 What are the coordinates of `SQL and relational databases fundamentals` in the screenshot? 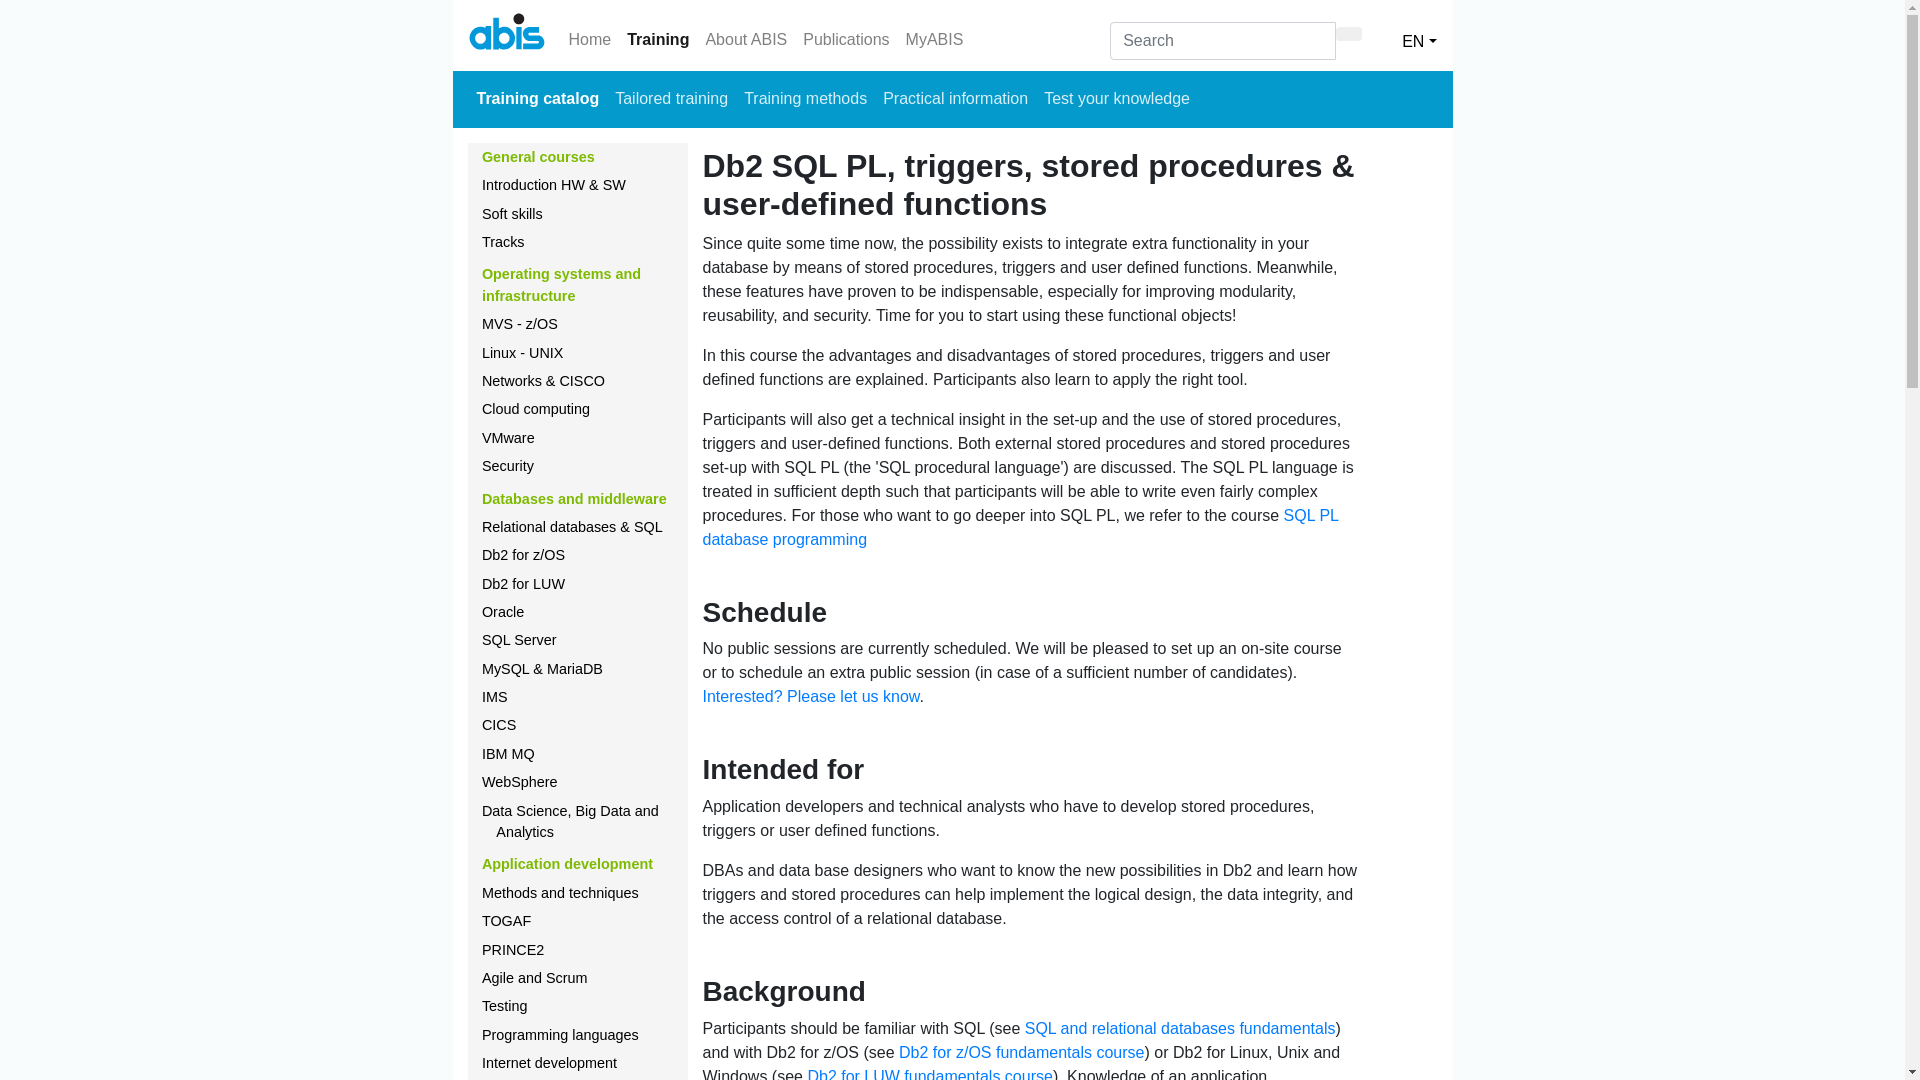 It's located at (1180, 1028).